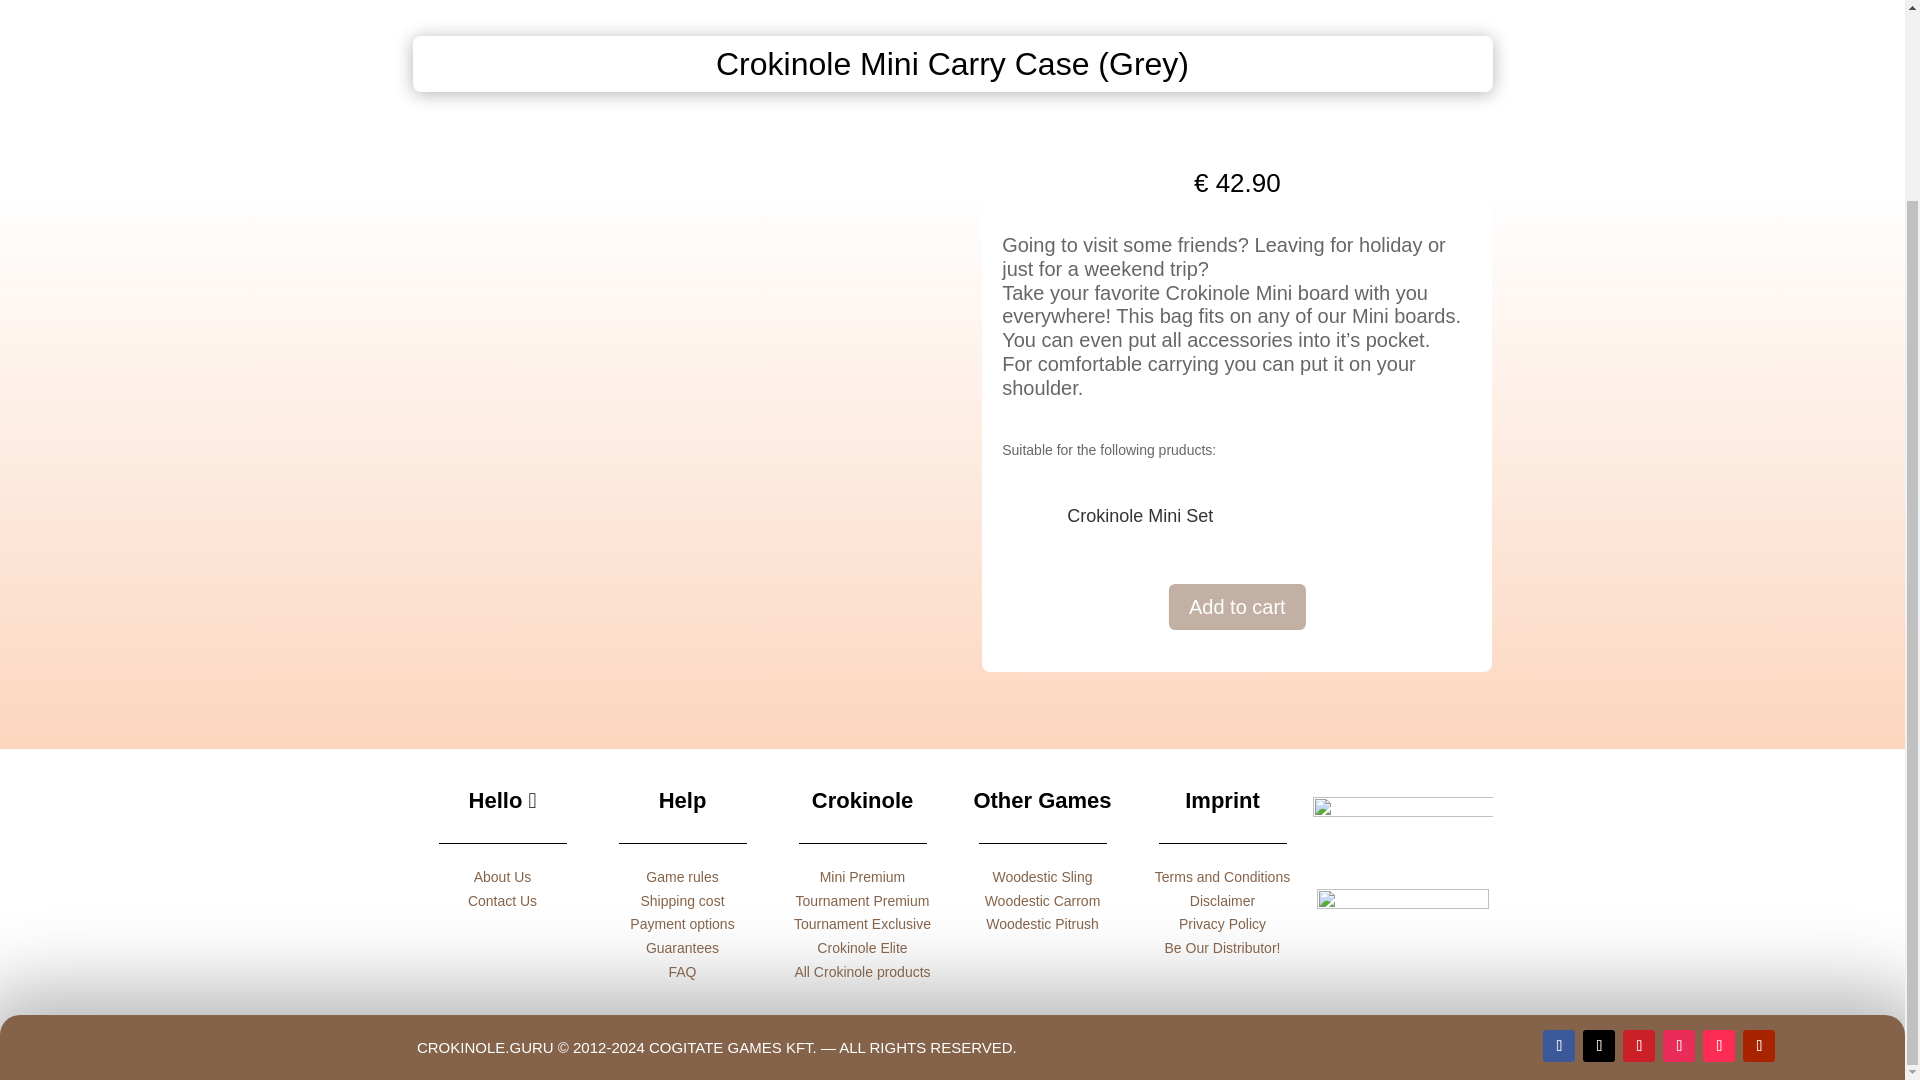 Image resolution: width=1920 pixels, height=1080 pixels. Describe the element at coordinates (1598, 1046) in the screenshot. I see `Follow on X` at that location.